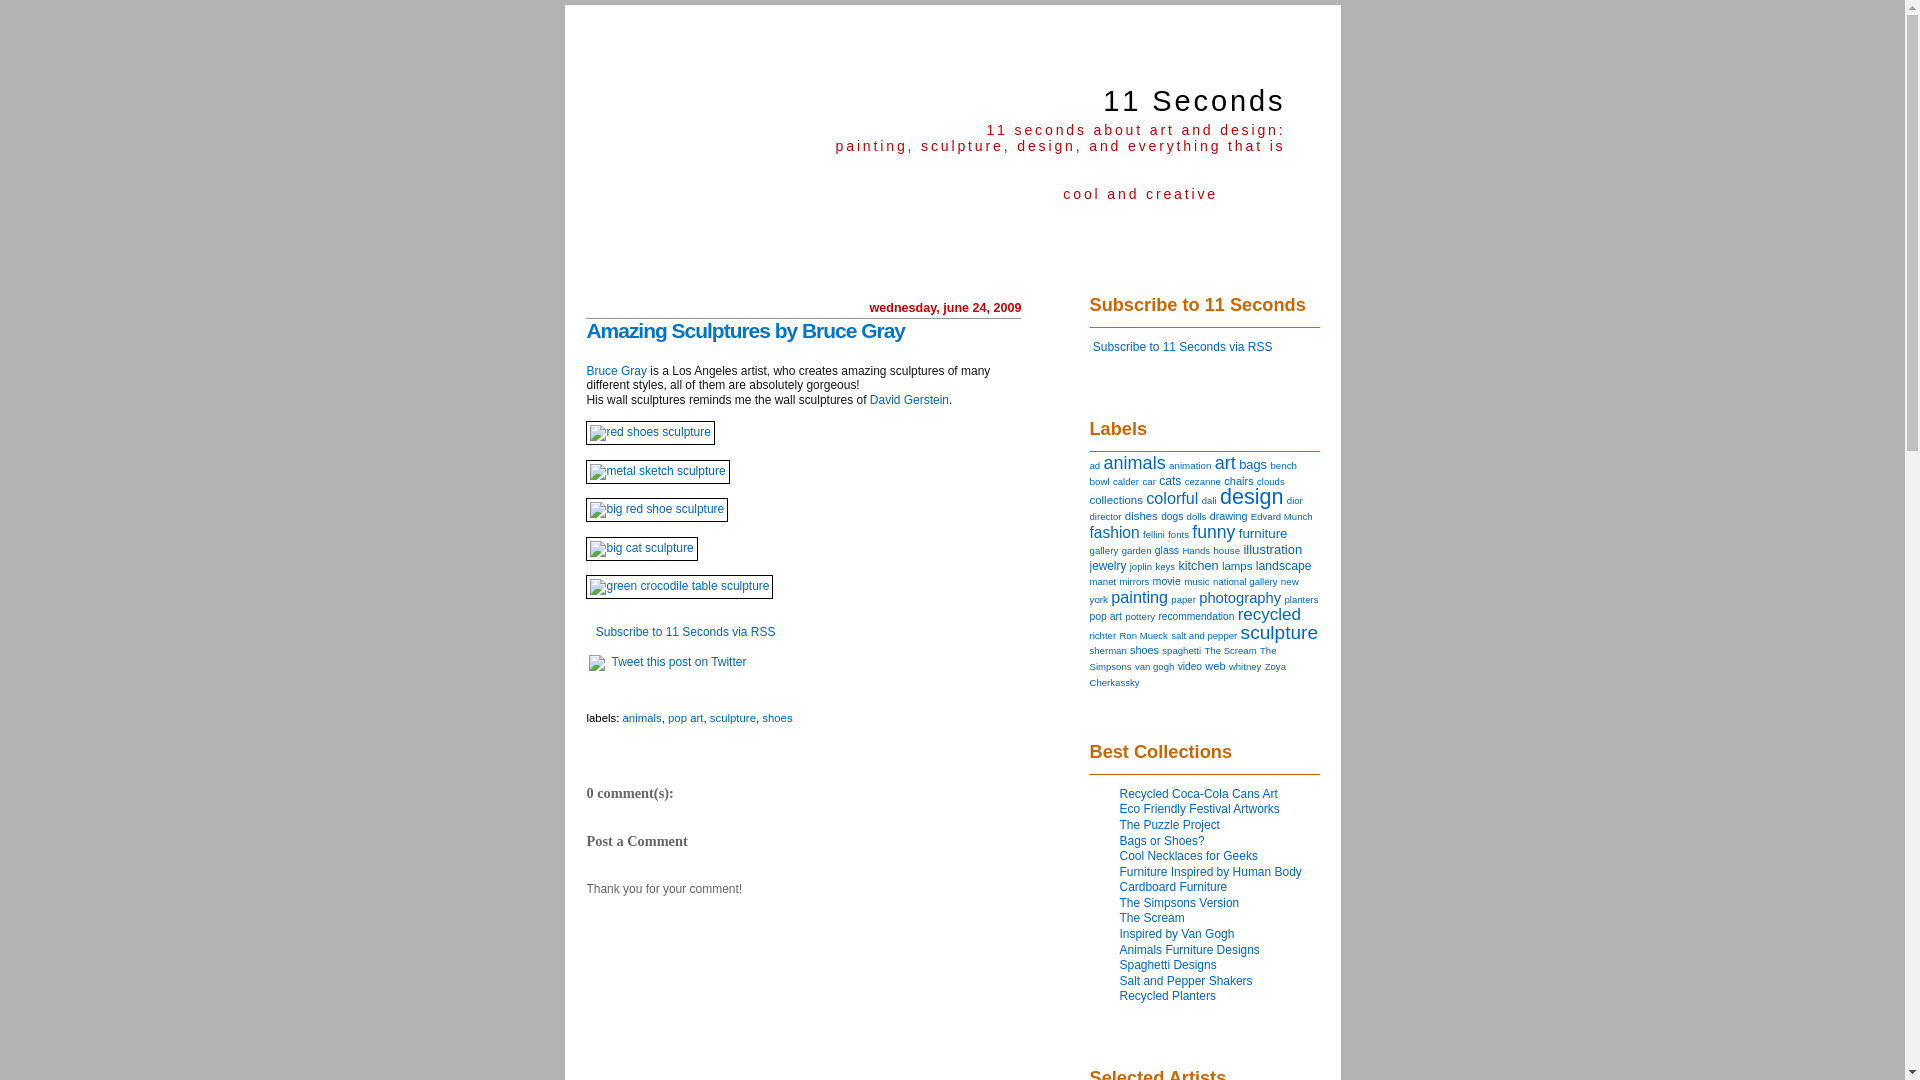  Describe the element at coordinates (1245, 666) in the screenshot. I see `whitney` at that location.